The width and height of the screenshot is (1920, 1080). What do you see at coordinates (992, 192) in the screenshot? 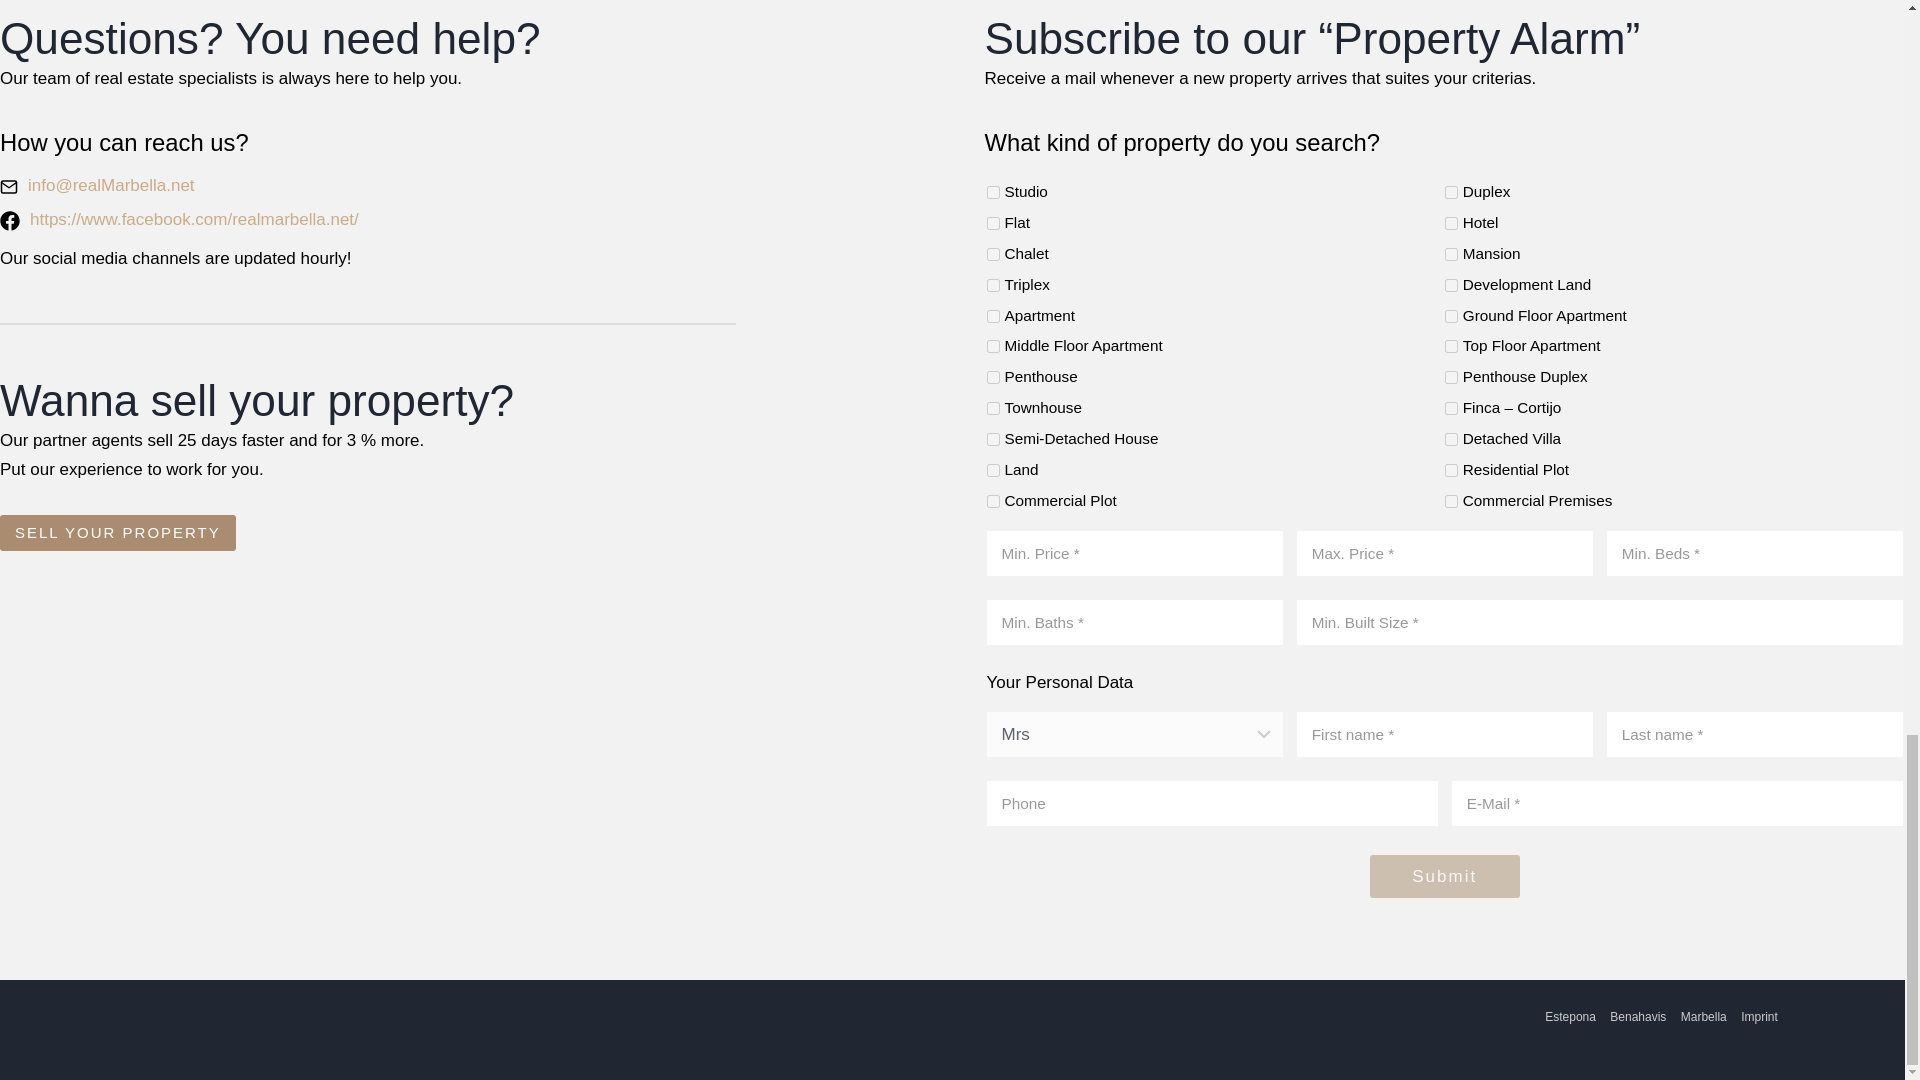
I see `1969` at bounding box center [992, 192].